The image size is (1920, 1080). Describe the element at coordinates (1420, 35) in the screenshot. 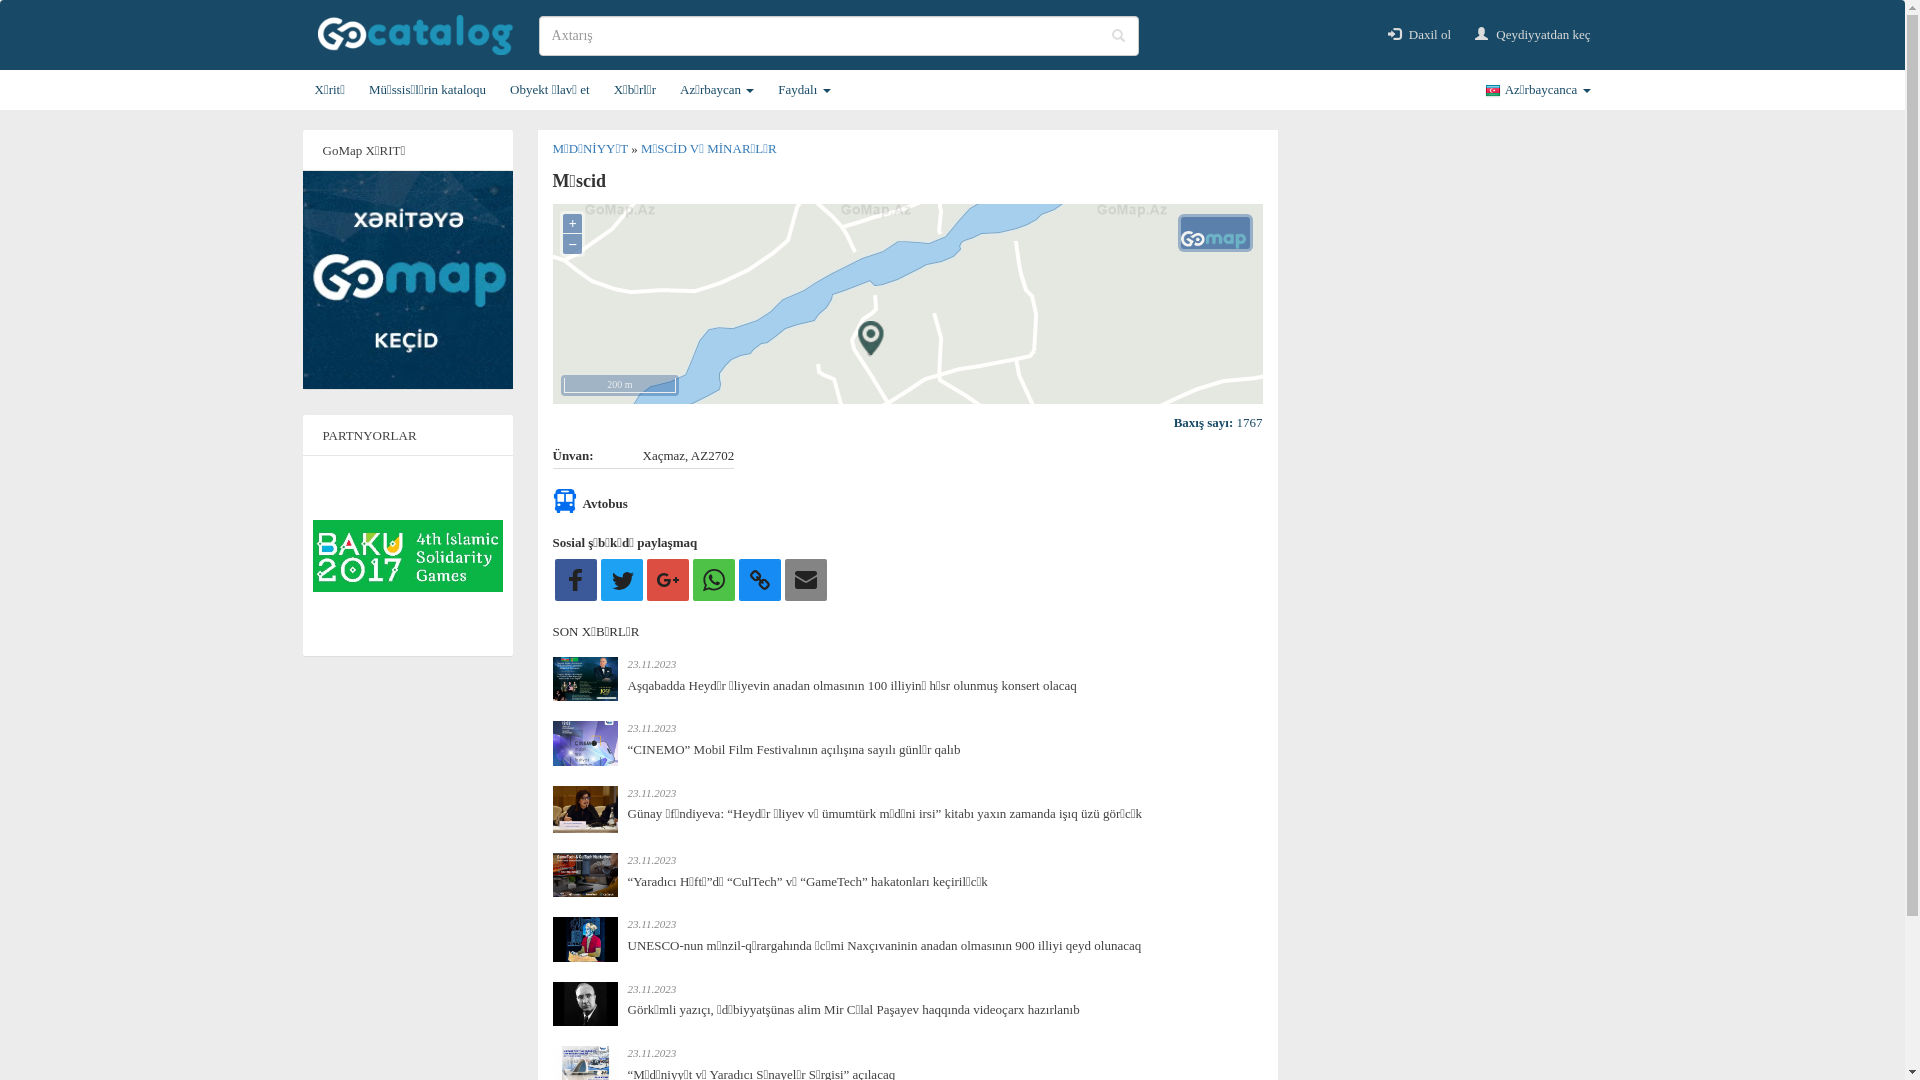

I see `Daxil ol` at that location.